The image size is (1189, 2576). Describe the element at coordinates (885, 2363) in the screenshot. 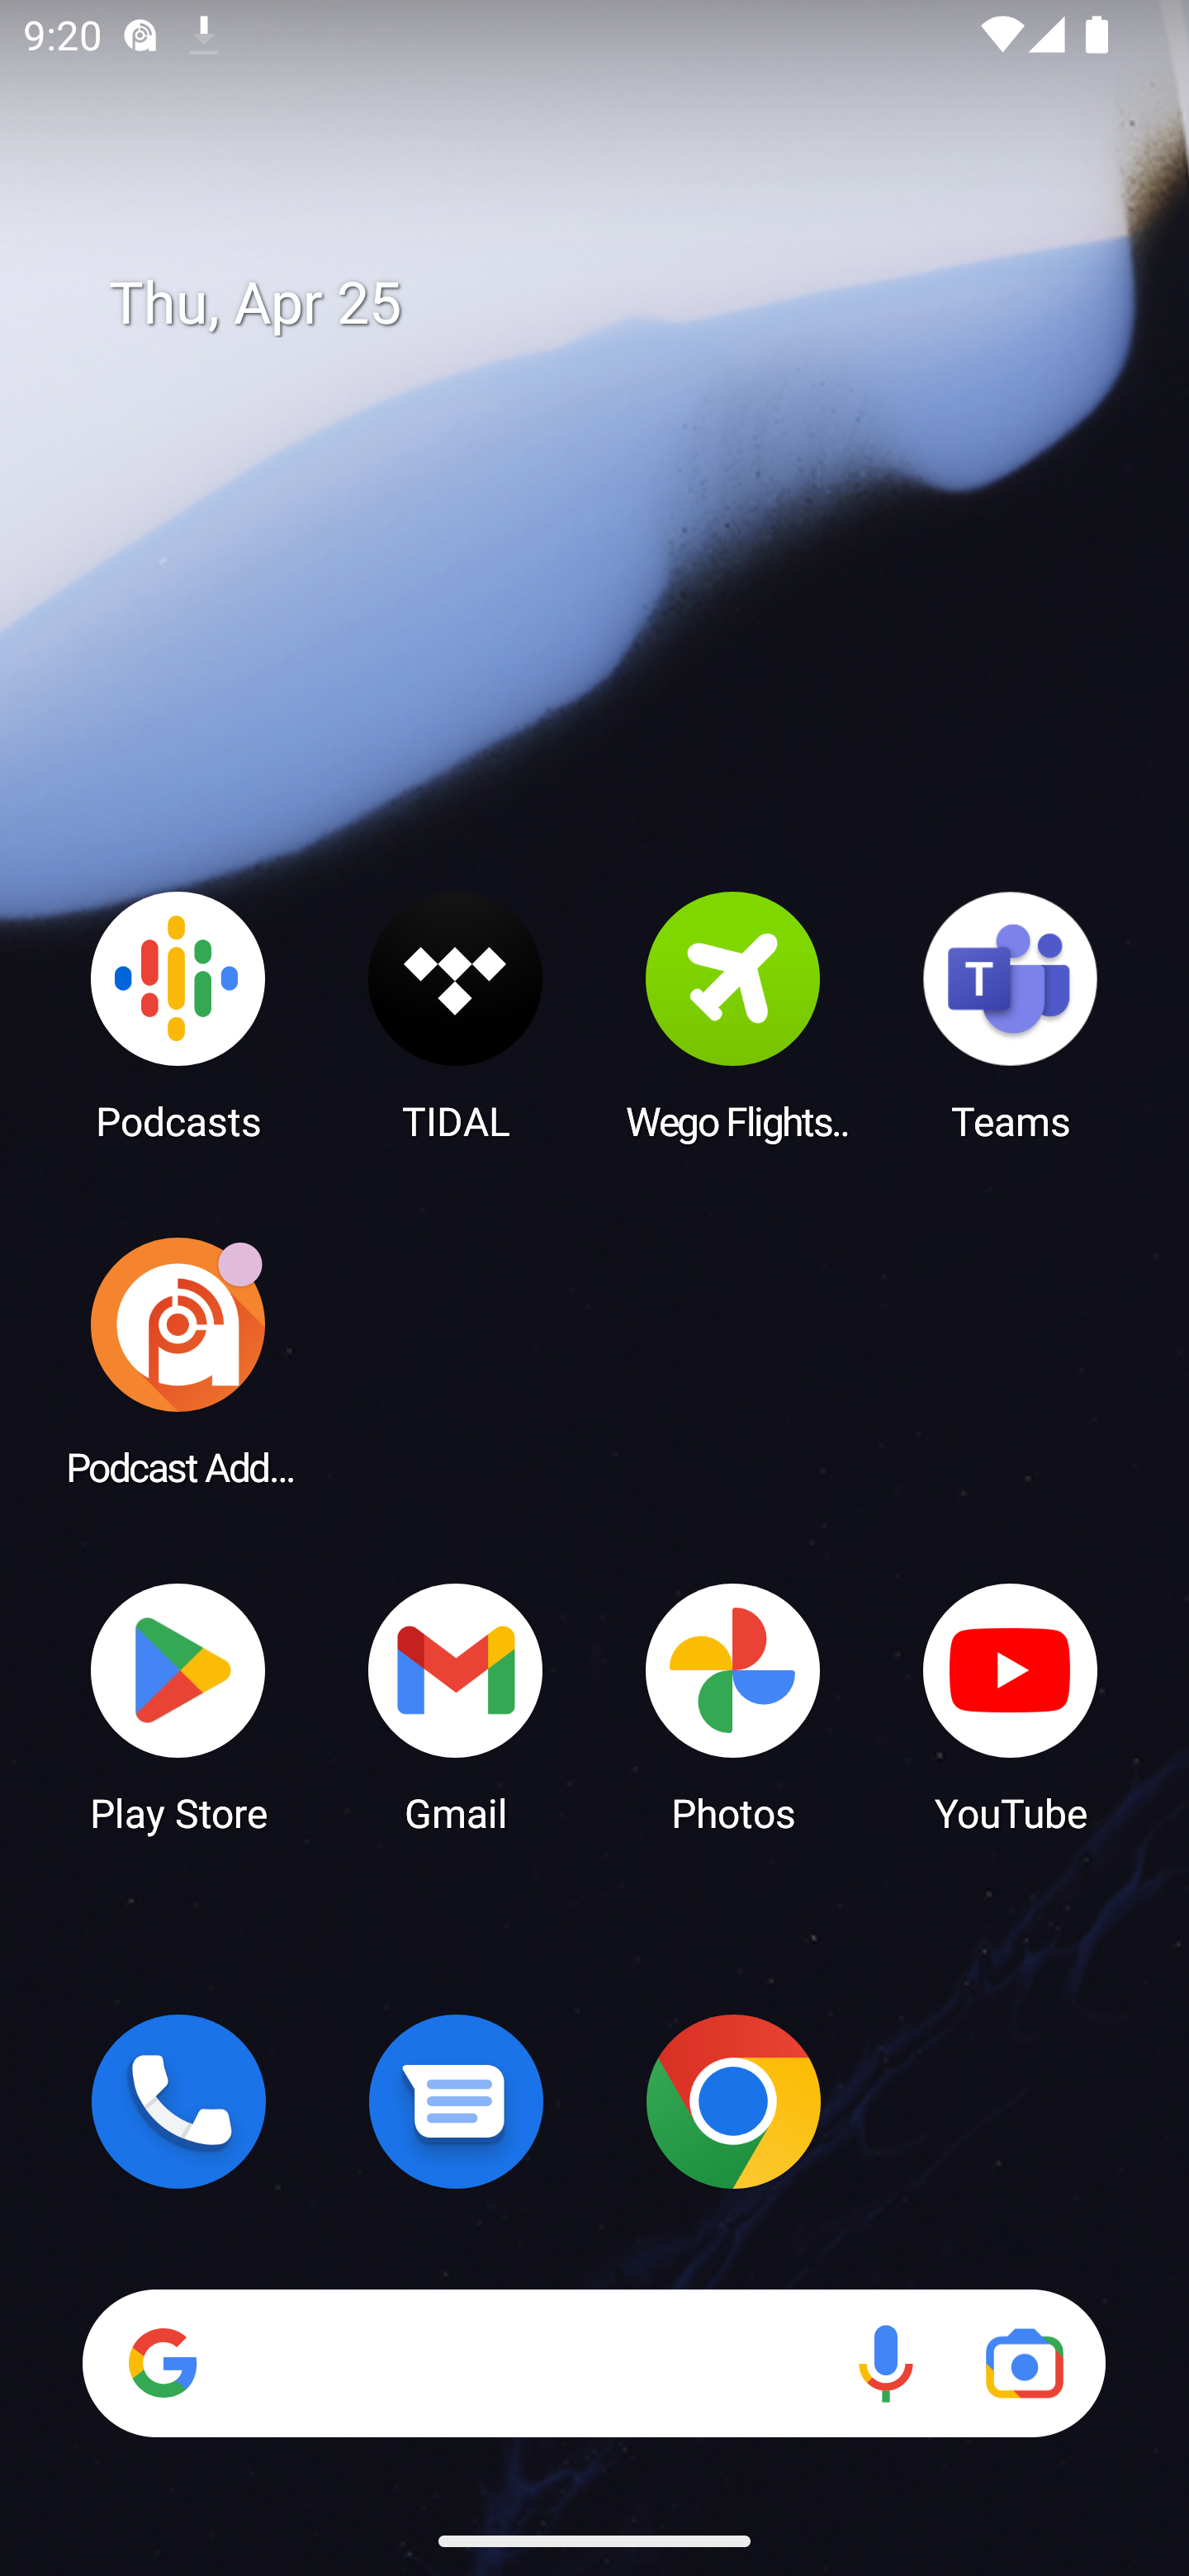

I see `Voice search` at that location.